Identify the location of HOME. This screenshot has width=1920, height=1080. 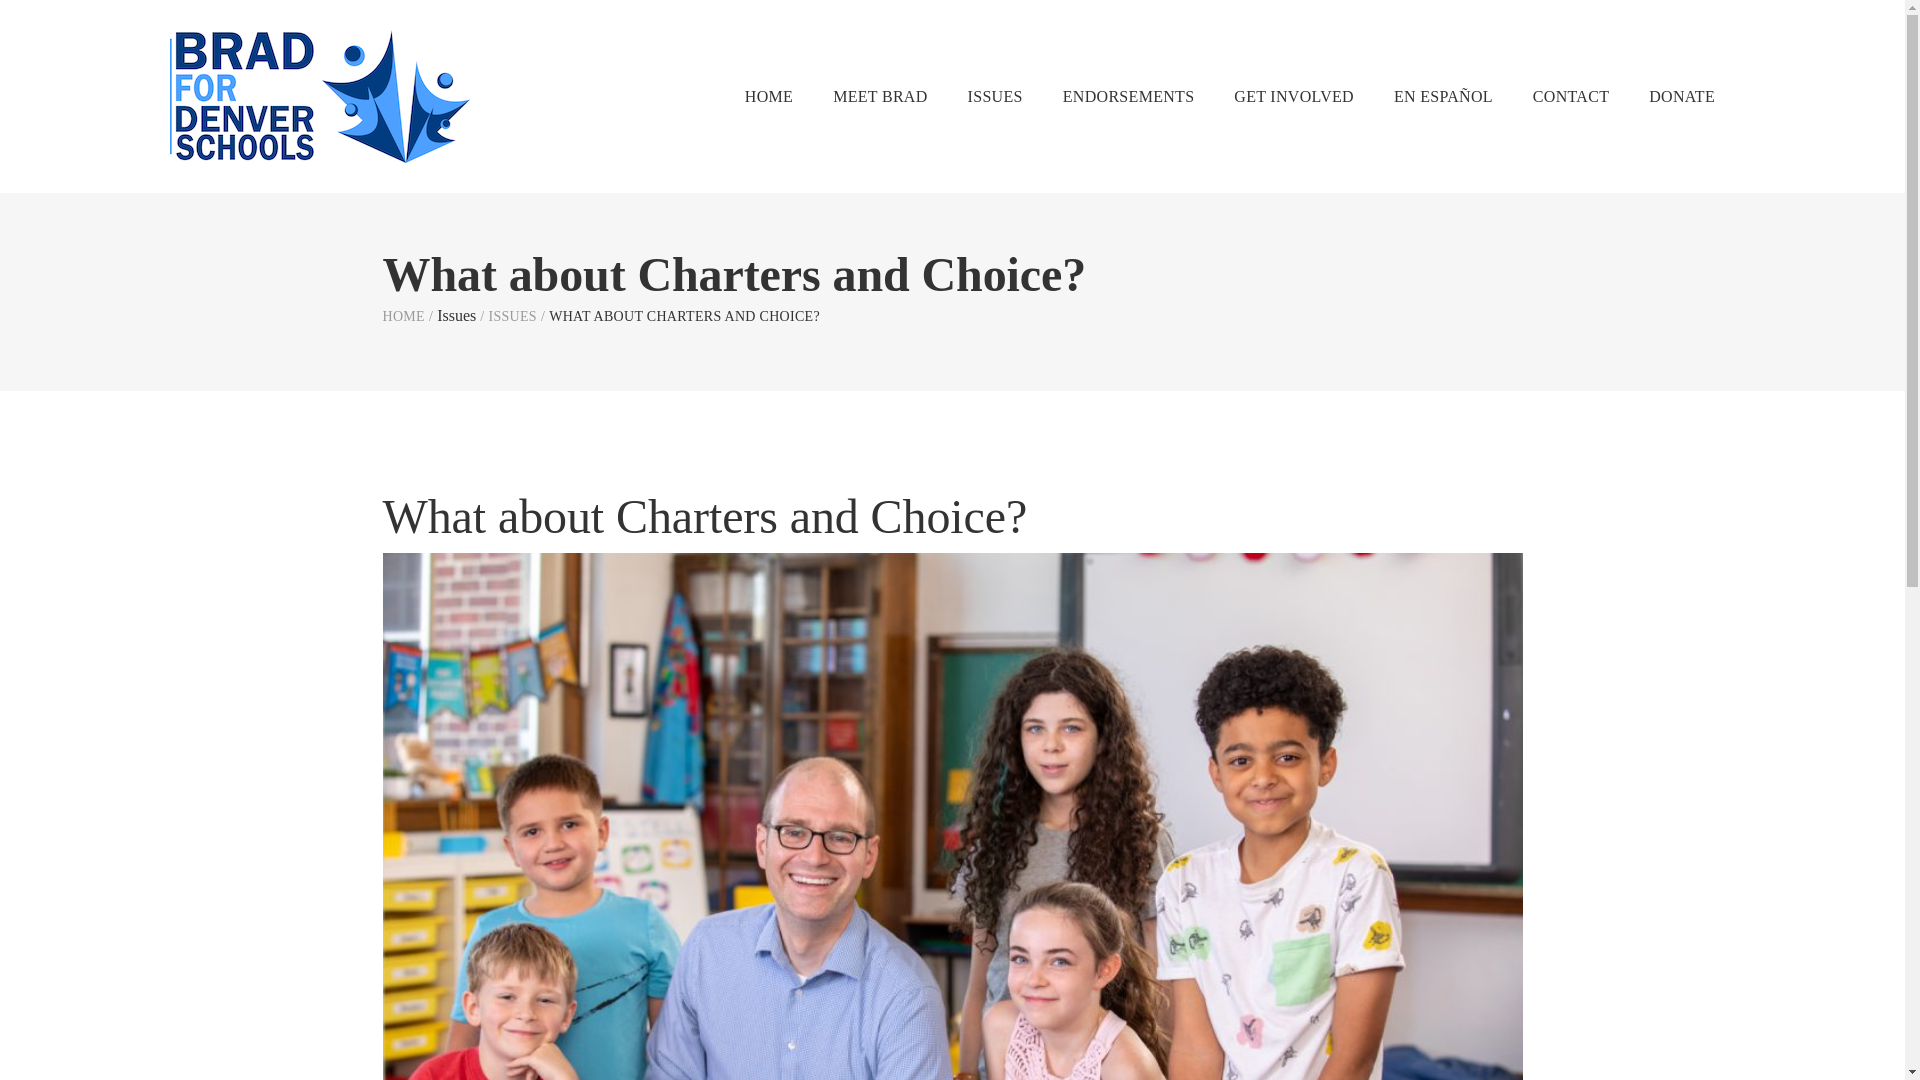
(768, 96).